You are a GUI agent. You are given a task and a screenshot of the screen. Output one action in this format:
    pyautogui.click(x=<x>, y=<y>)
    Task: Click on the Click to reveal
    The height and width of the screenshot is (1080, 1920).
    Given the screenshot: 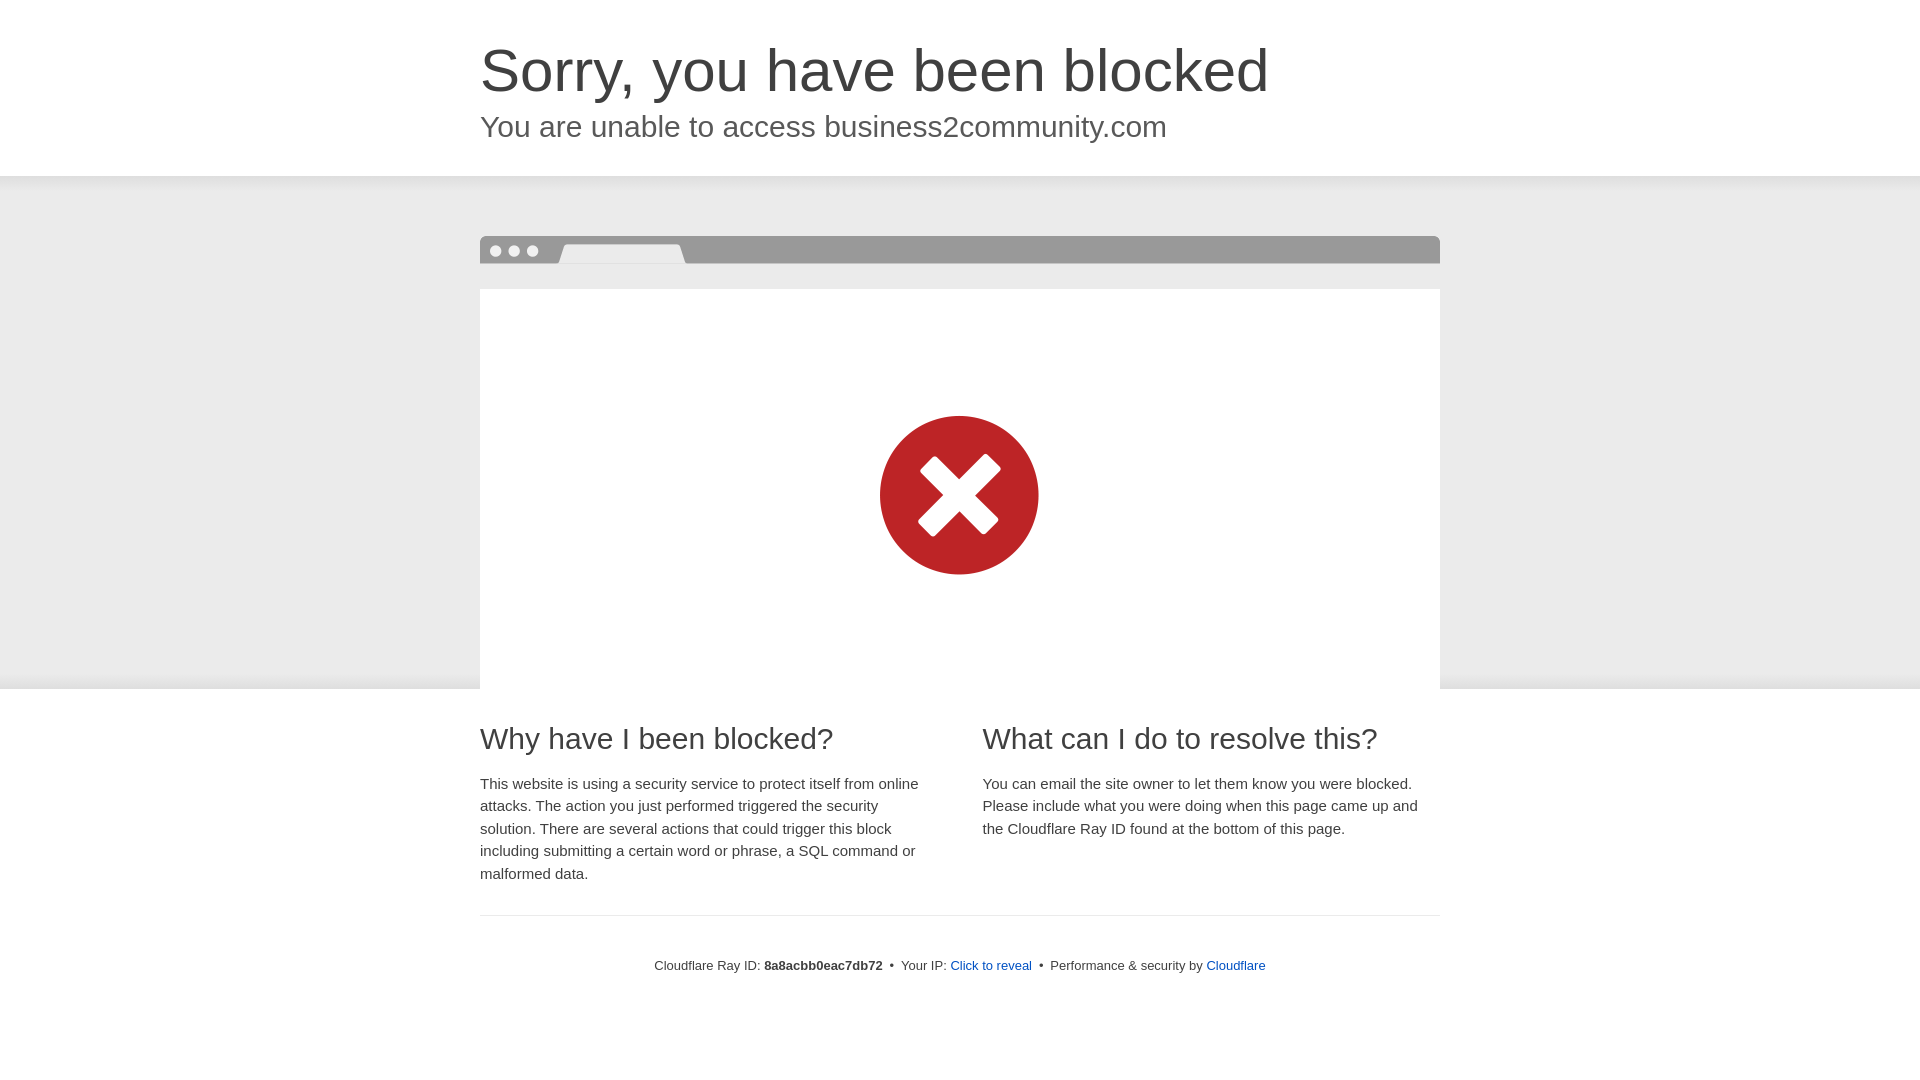 What is the action you would take?
    pyautogui.click(x=991, y=966)
    